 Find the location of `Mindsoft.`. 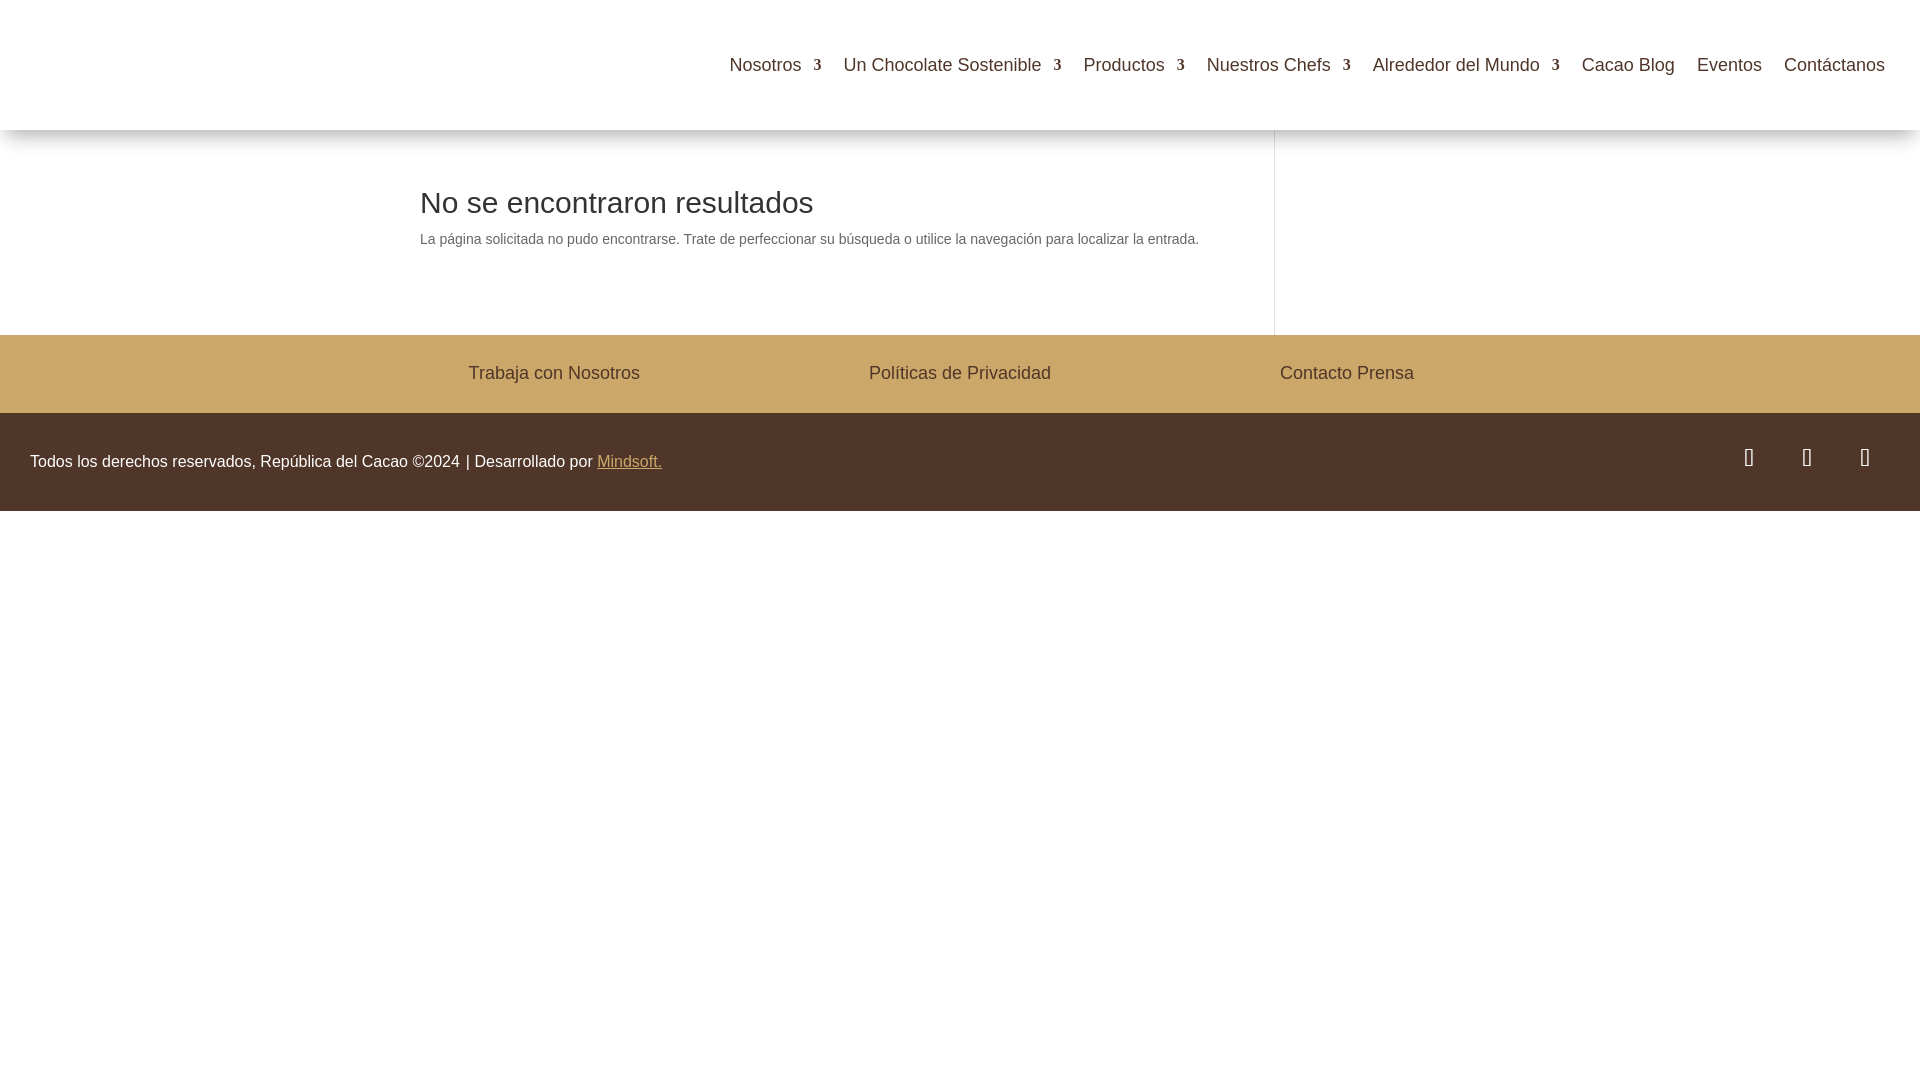

Mindsoft. is located at coordinates (630, 460).